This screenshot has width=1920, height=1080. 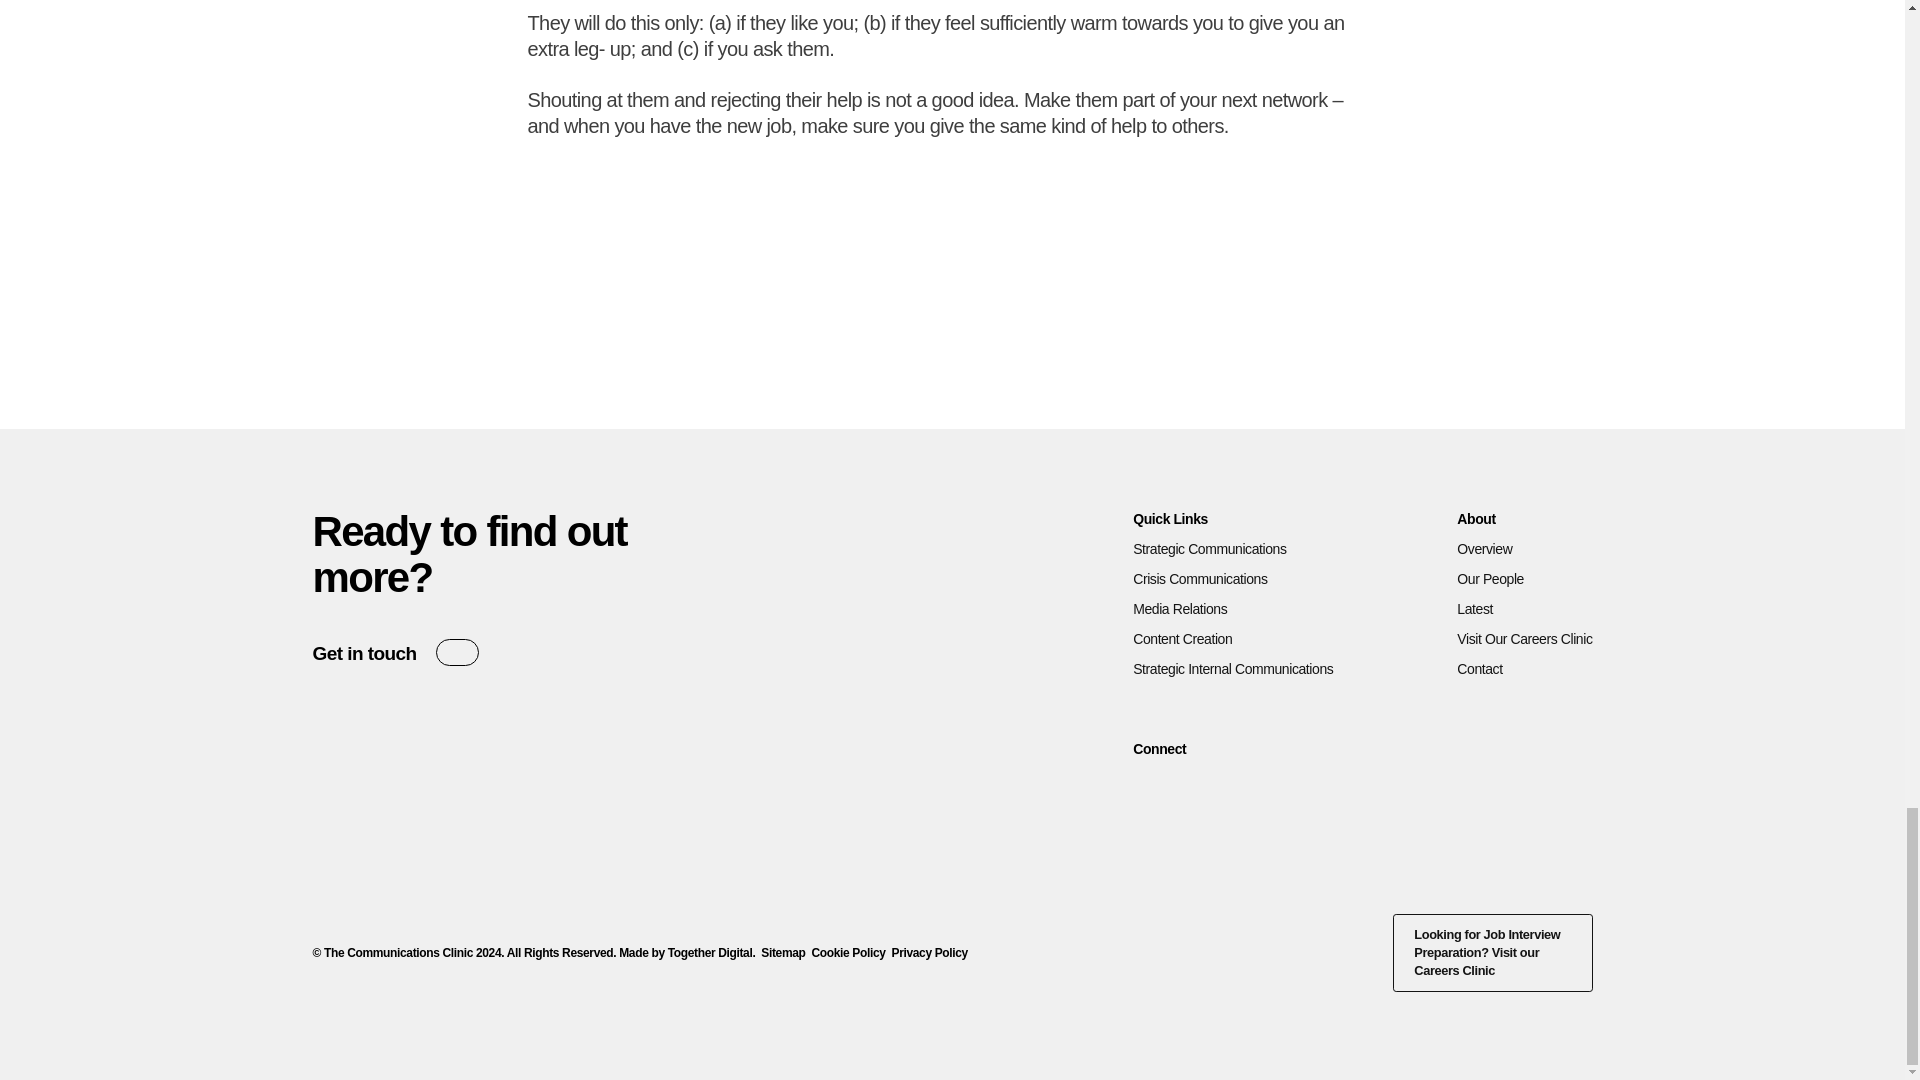 I want to click on Facebook, so click(x=860, y=309).